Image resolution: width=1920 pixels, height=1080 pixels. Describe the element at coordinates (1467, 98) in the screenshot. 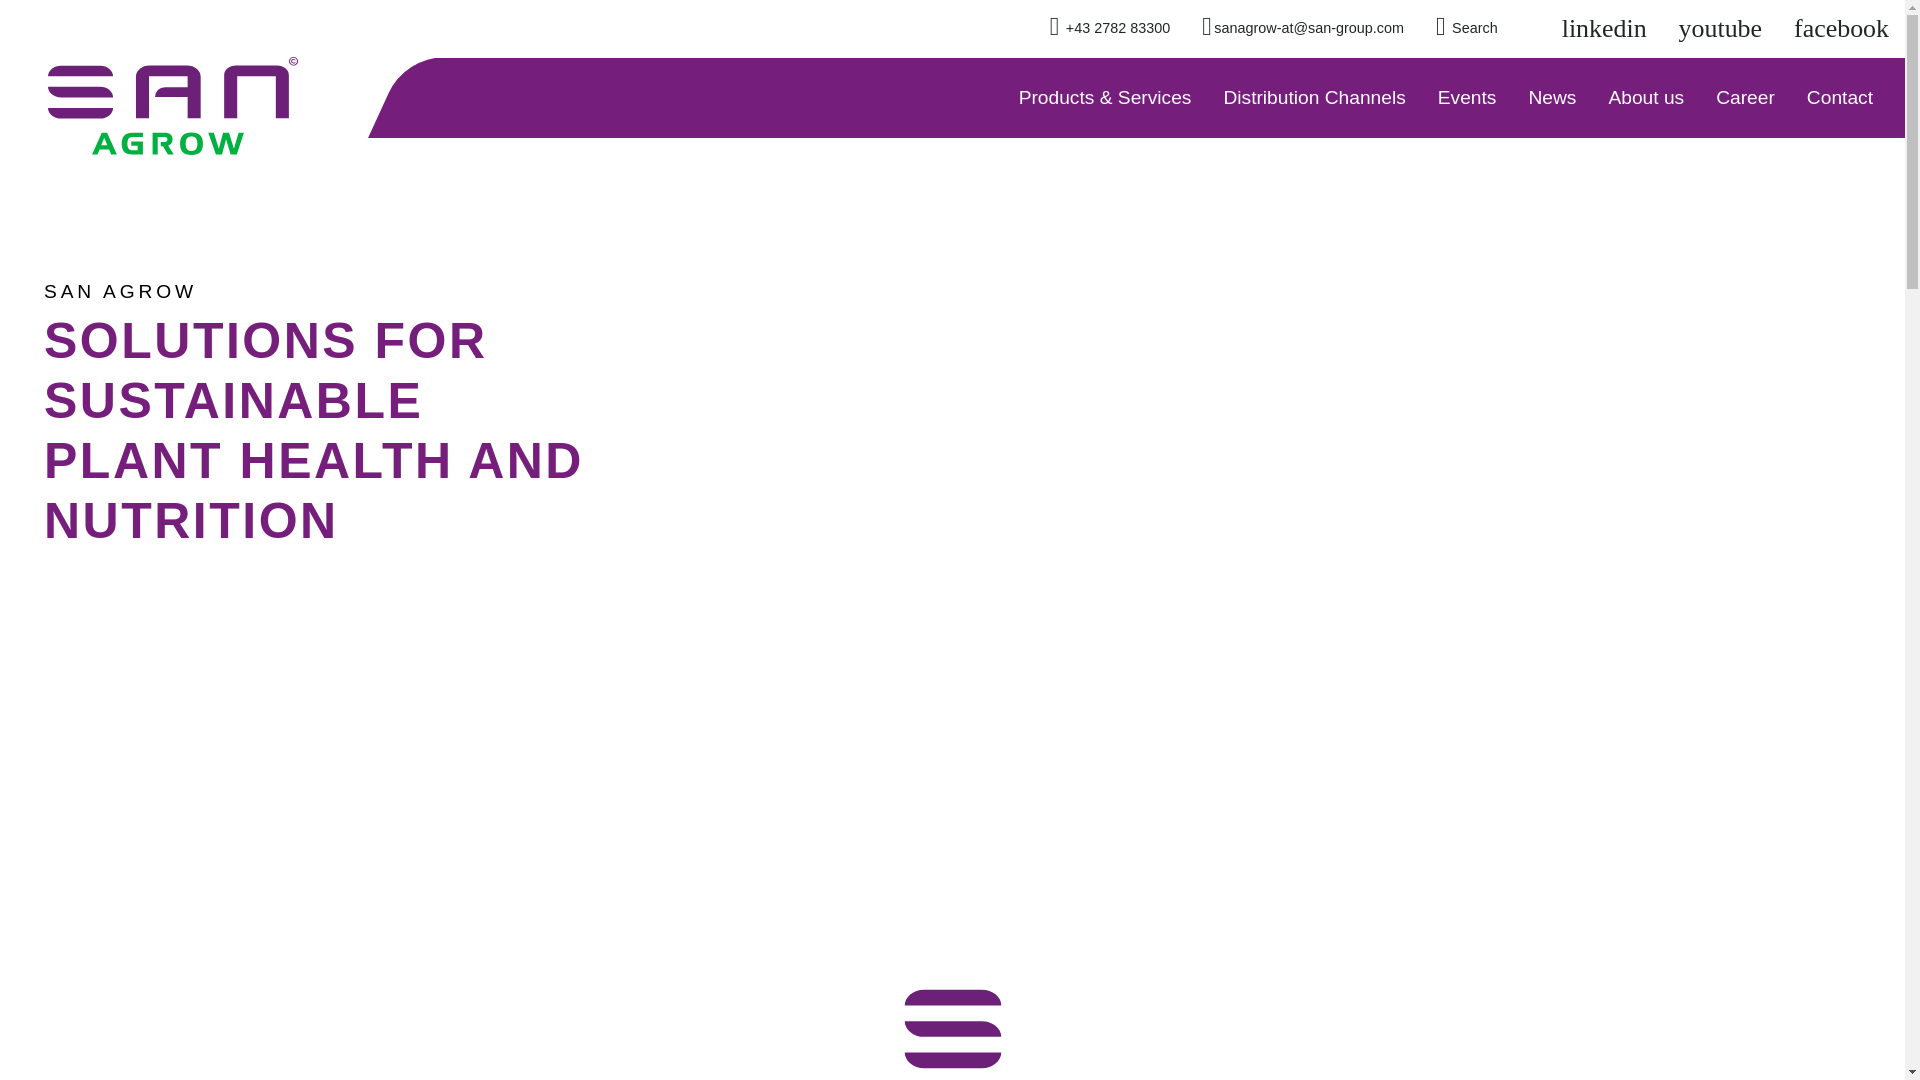

I see `Events` at that location.